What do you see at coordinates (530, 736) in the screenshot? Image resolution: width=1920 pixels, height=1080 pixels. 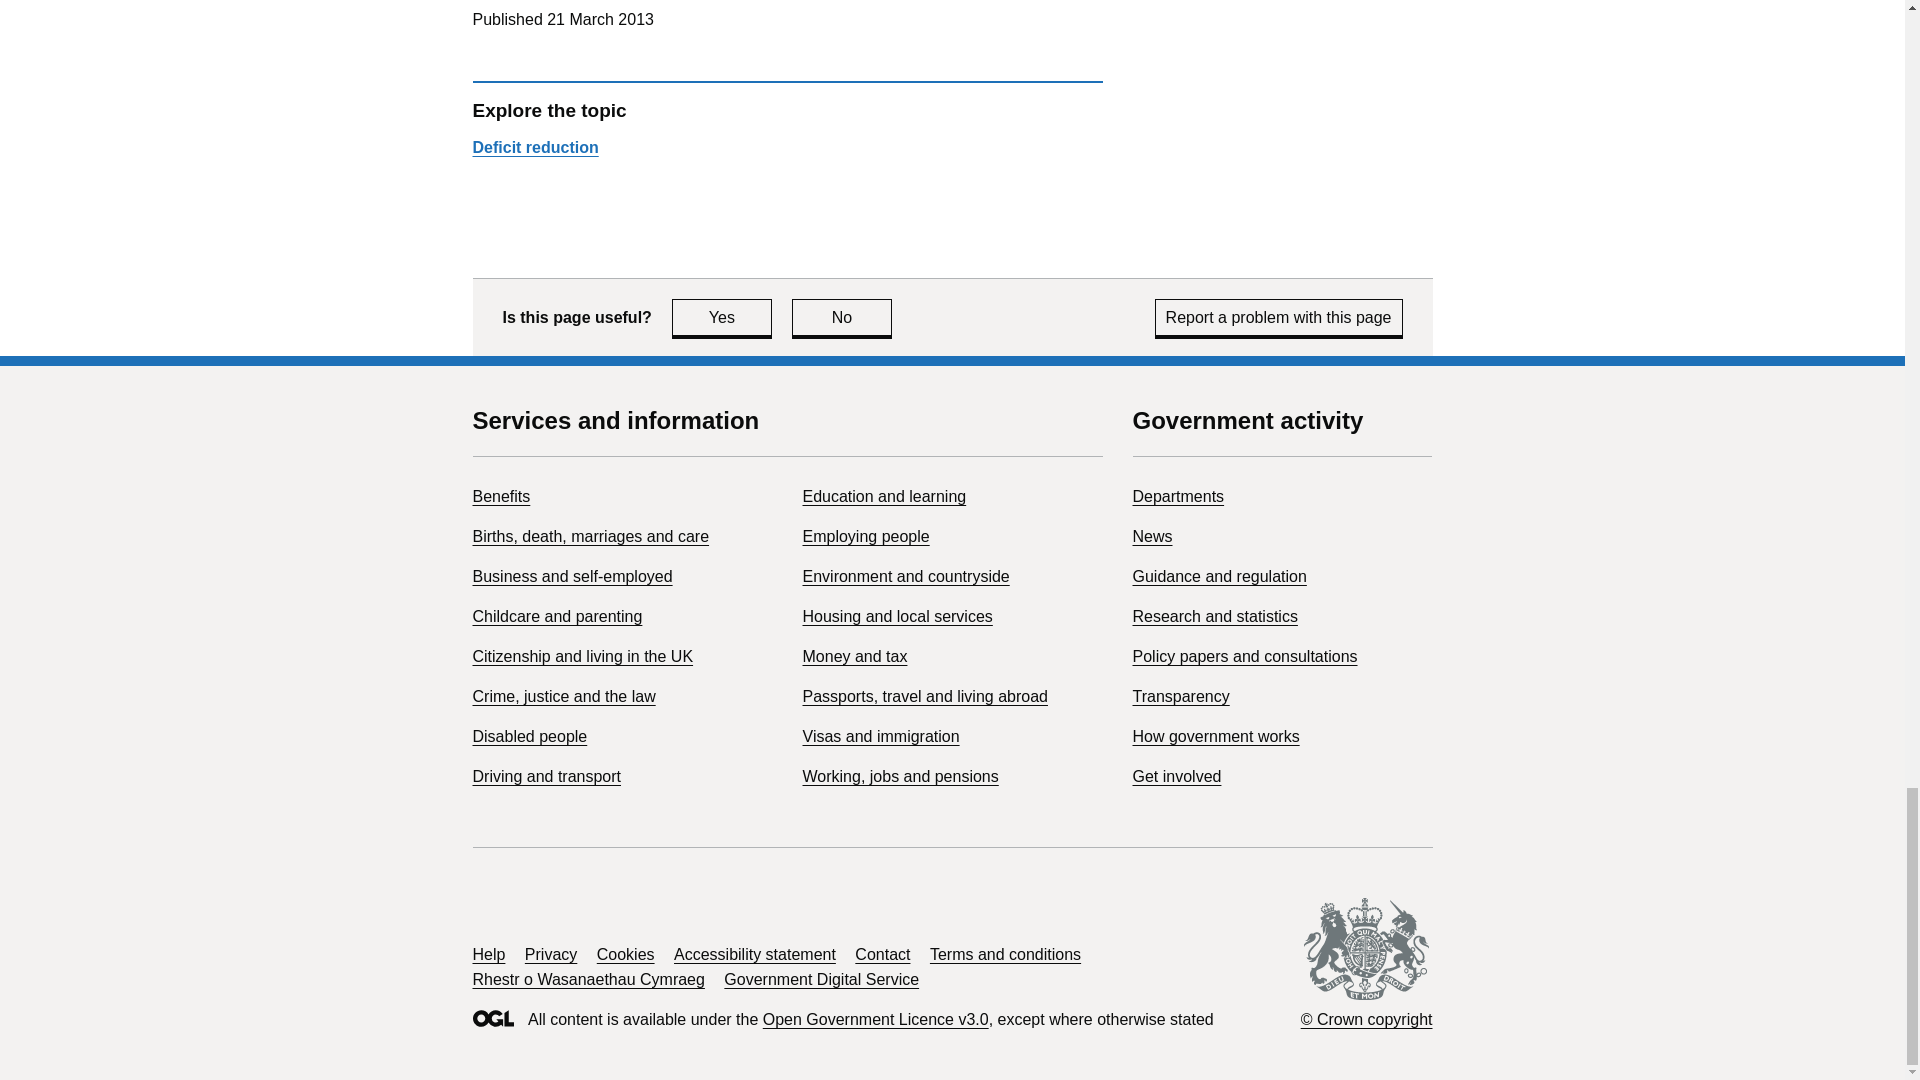 I see `Disabled people` at bounding box center [530, 736].